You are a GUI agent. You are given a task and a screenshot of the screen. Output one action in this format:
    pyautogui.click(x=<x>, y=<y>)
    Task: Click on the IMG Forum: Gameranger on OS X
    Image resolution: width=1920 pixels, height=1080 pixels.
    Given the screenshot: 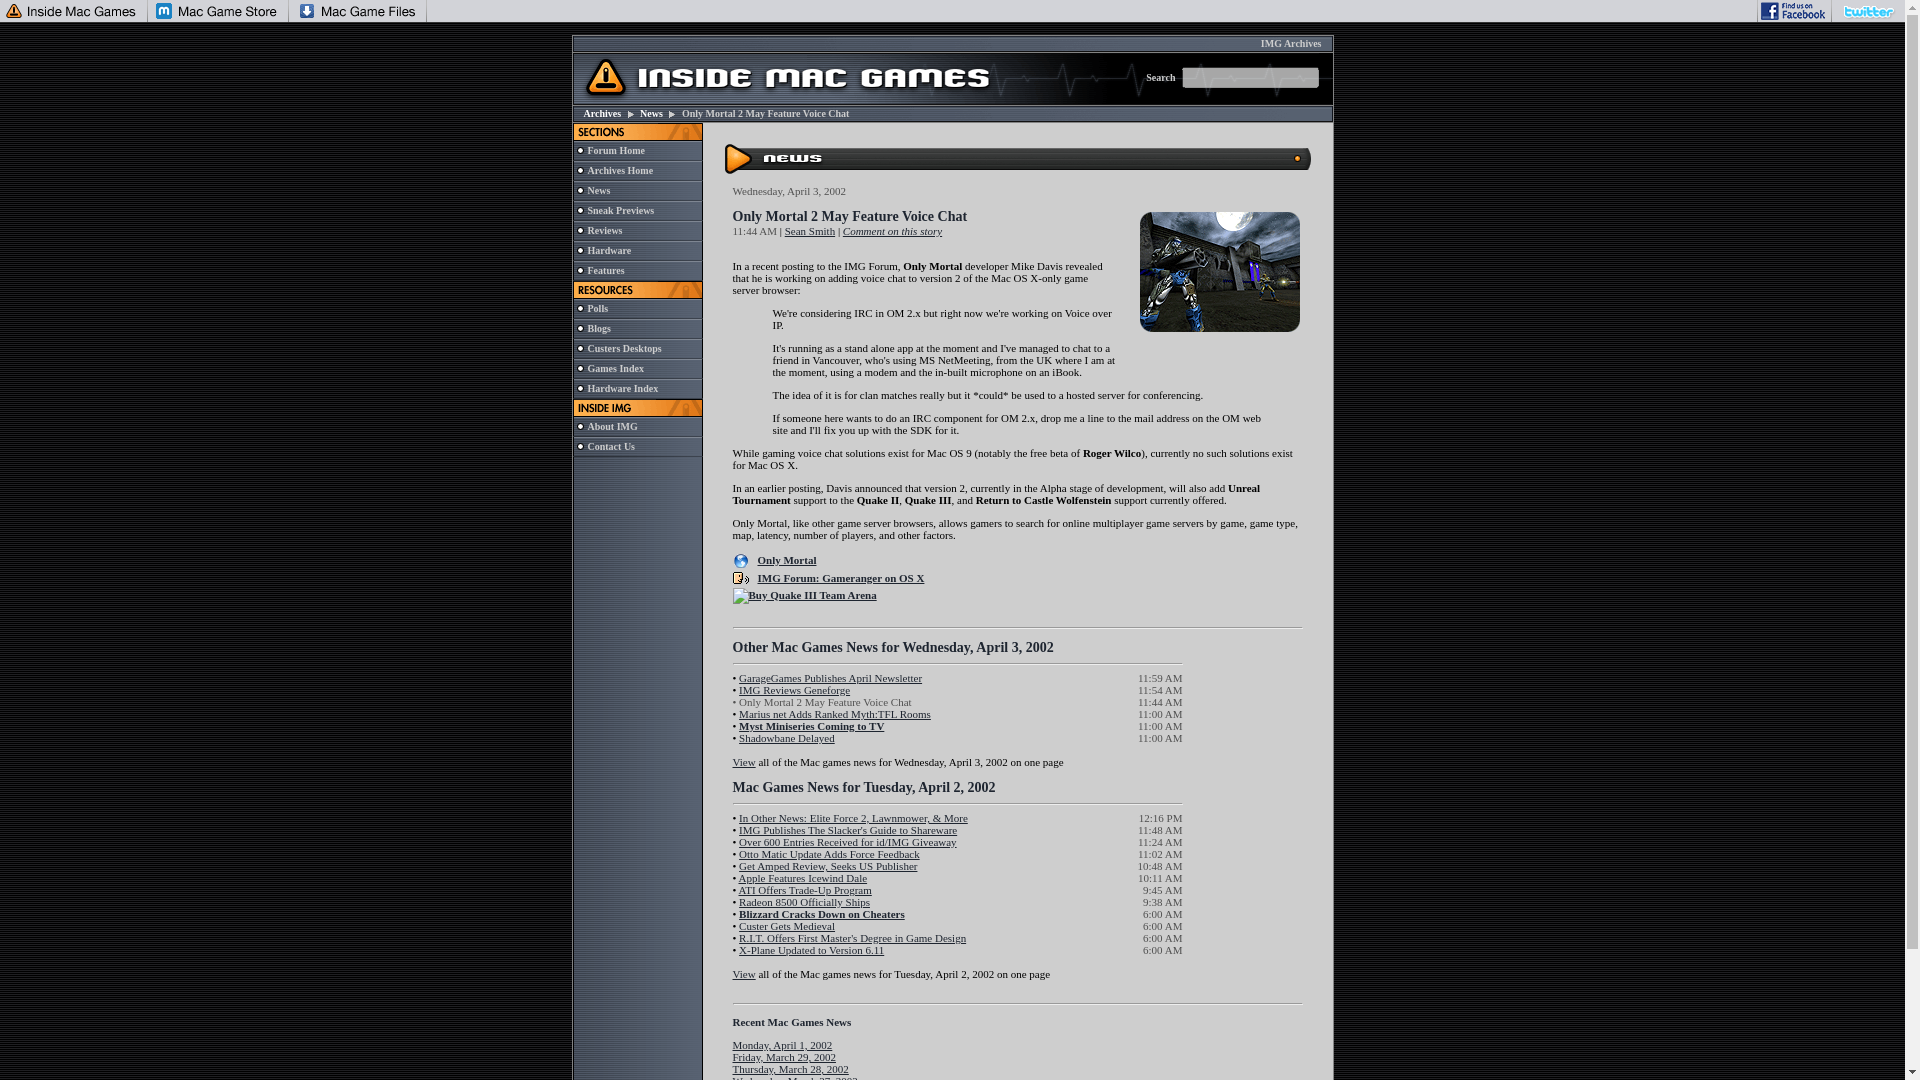 What is the action you would take?
    pyautogui.click(x=842, y=578)
    